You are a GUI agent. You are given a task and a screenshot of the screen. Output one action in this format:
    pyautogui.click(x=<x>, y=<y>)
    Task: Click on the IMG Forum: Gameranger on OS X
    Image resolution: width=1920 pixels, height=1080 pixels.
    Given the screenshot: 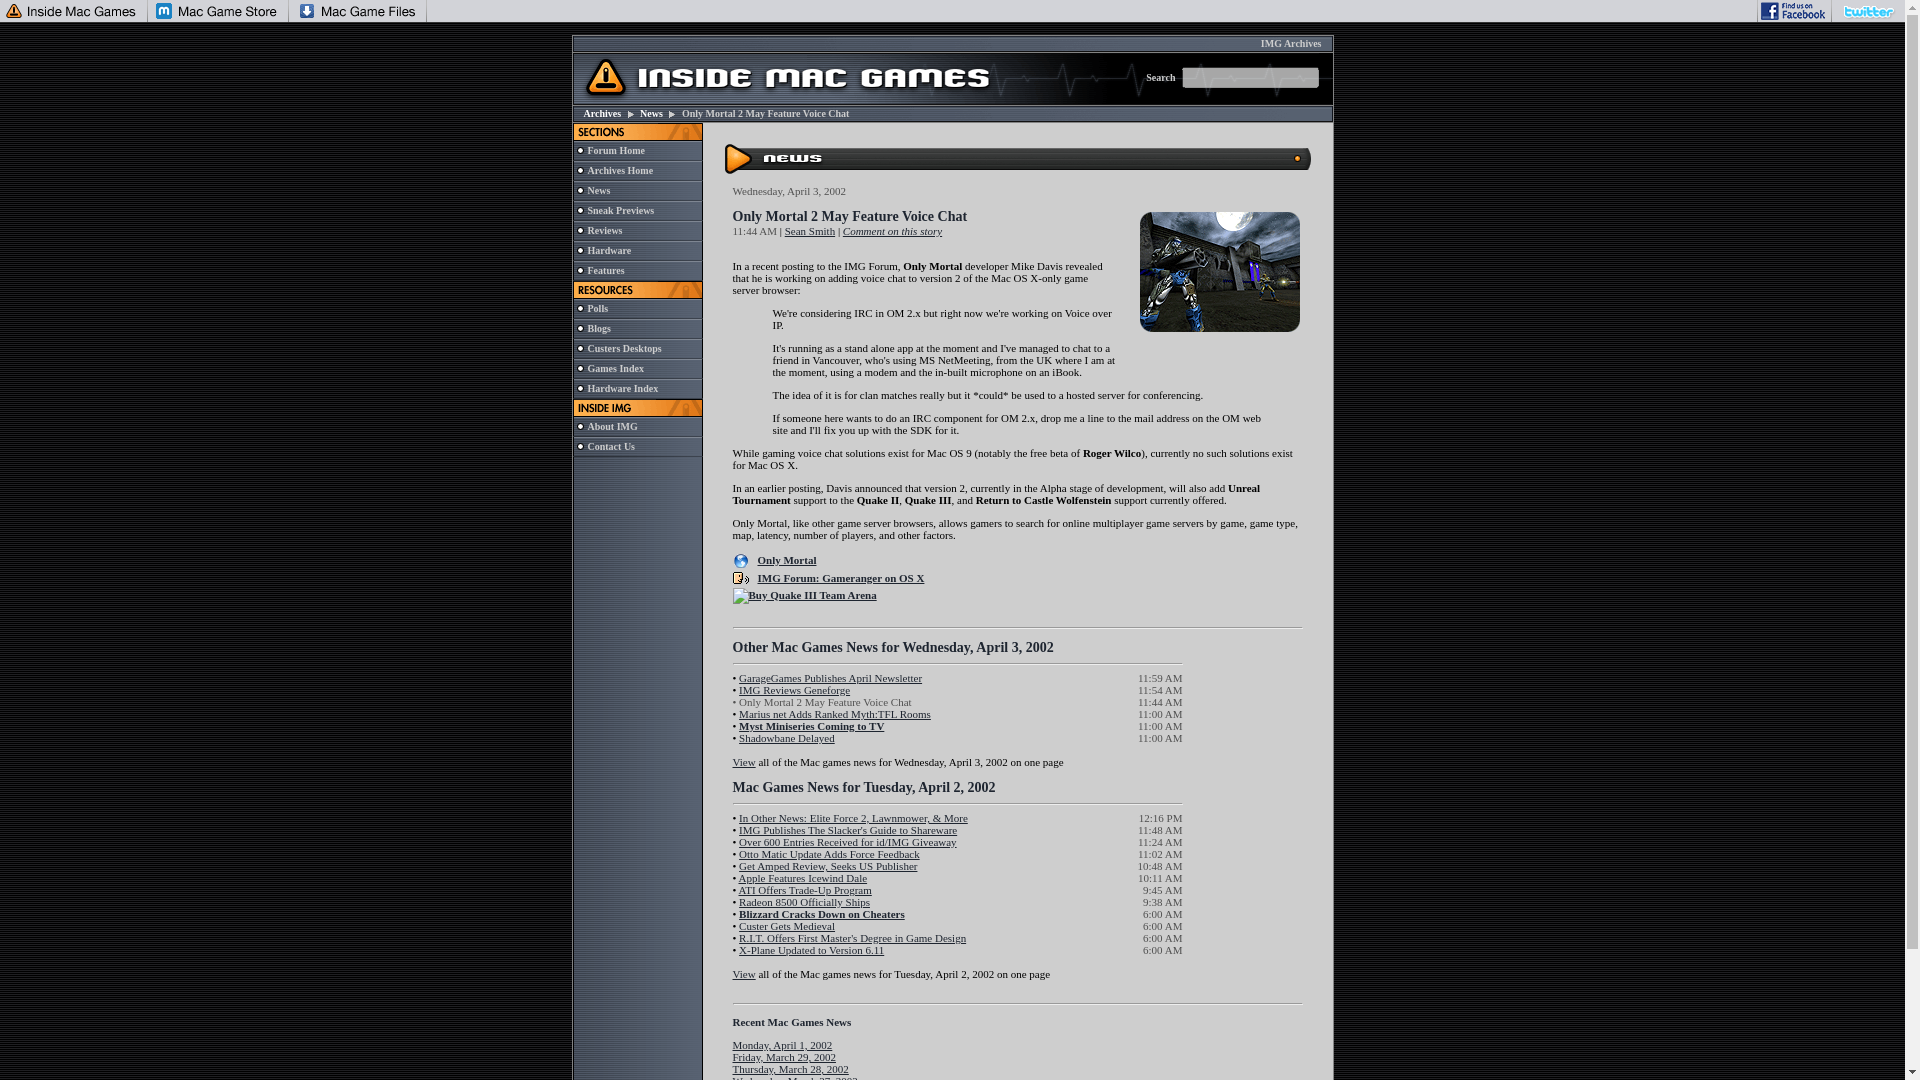 What is the action you would take?
    pyautogui.click(x=842, y=578)
    